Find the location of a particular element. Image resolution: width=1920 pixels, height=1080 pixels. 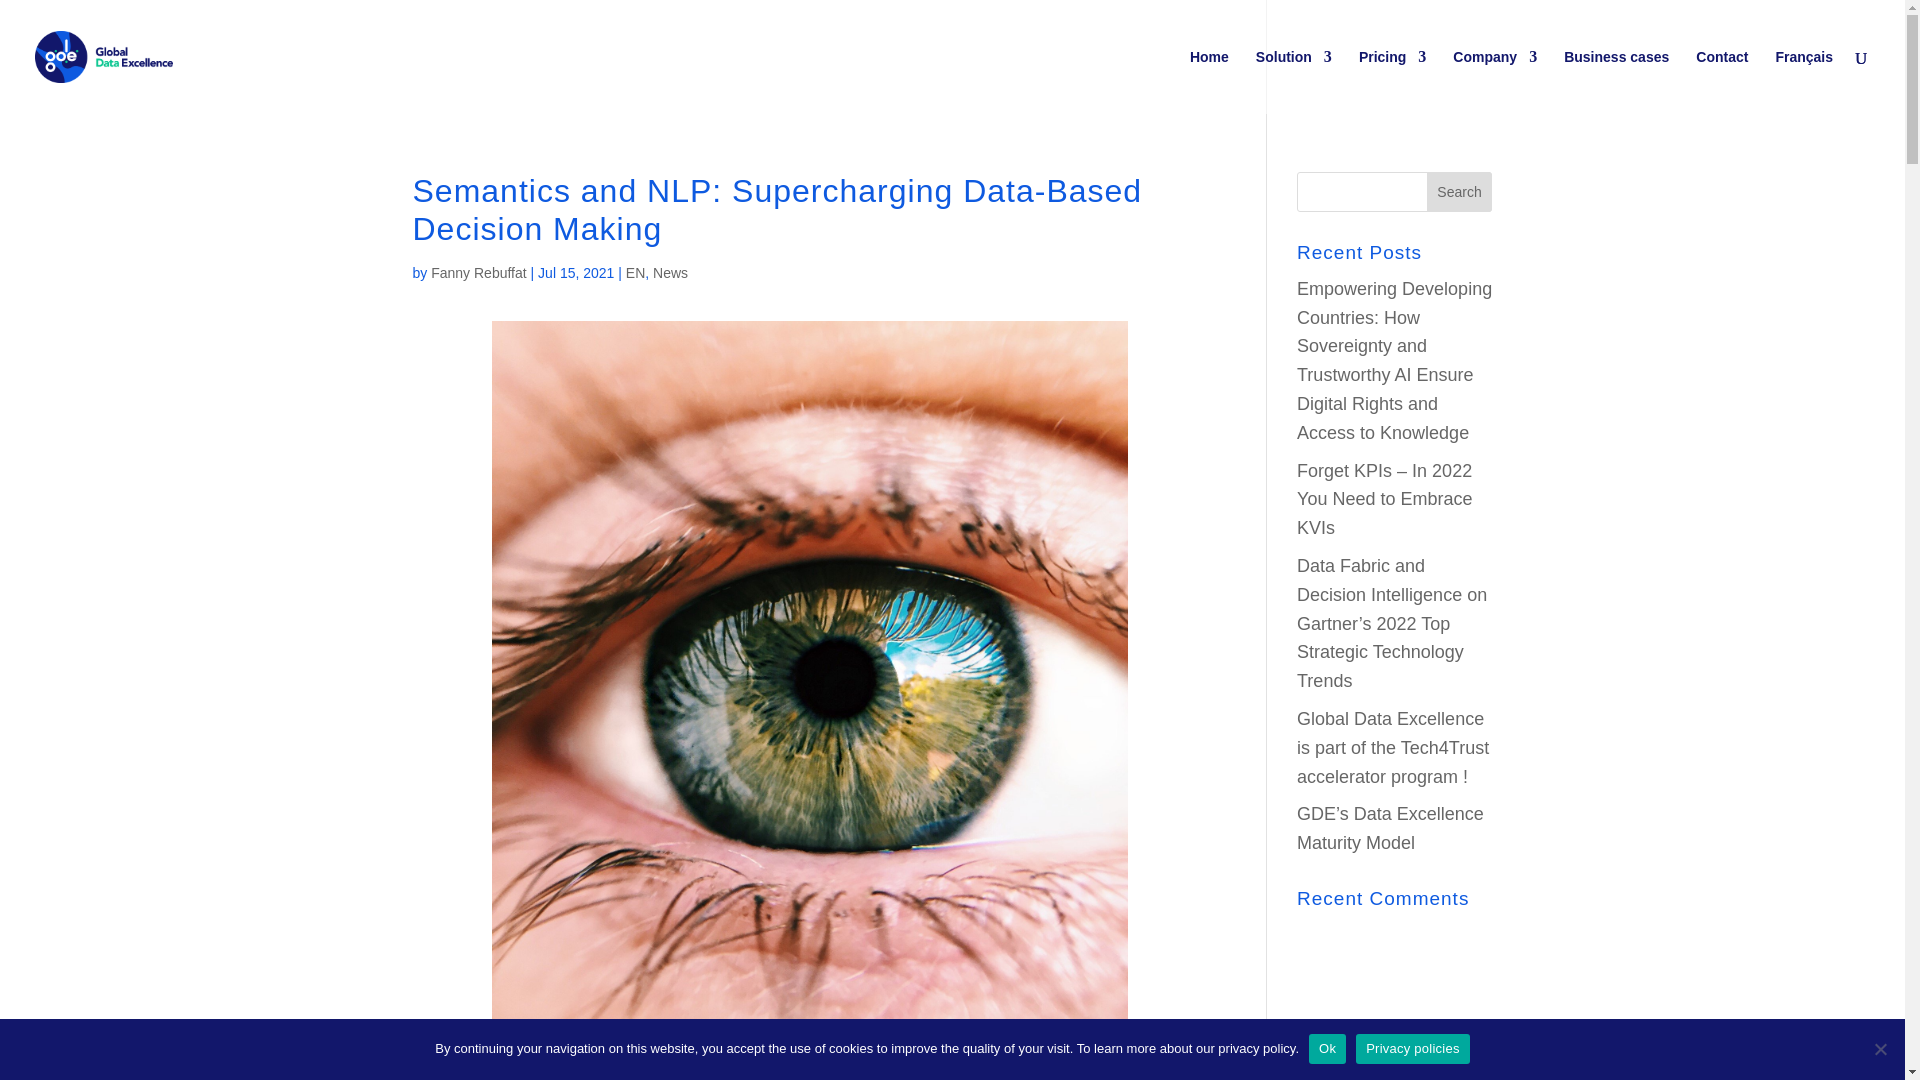

Fanny Rebuffat is located at coordinates (478, 272).